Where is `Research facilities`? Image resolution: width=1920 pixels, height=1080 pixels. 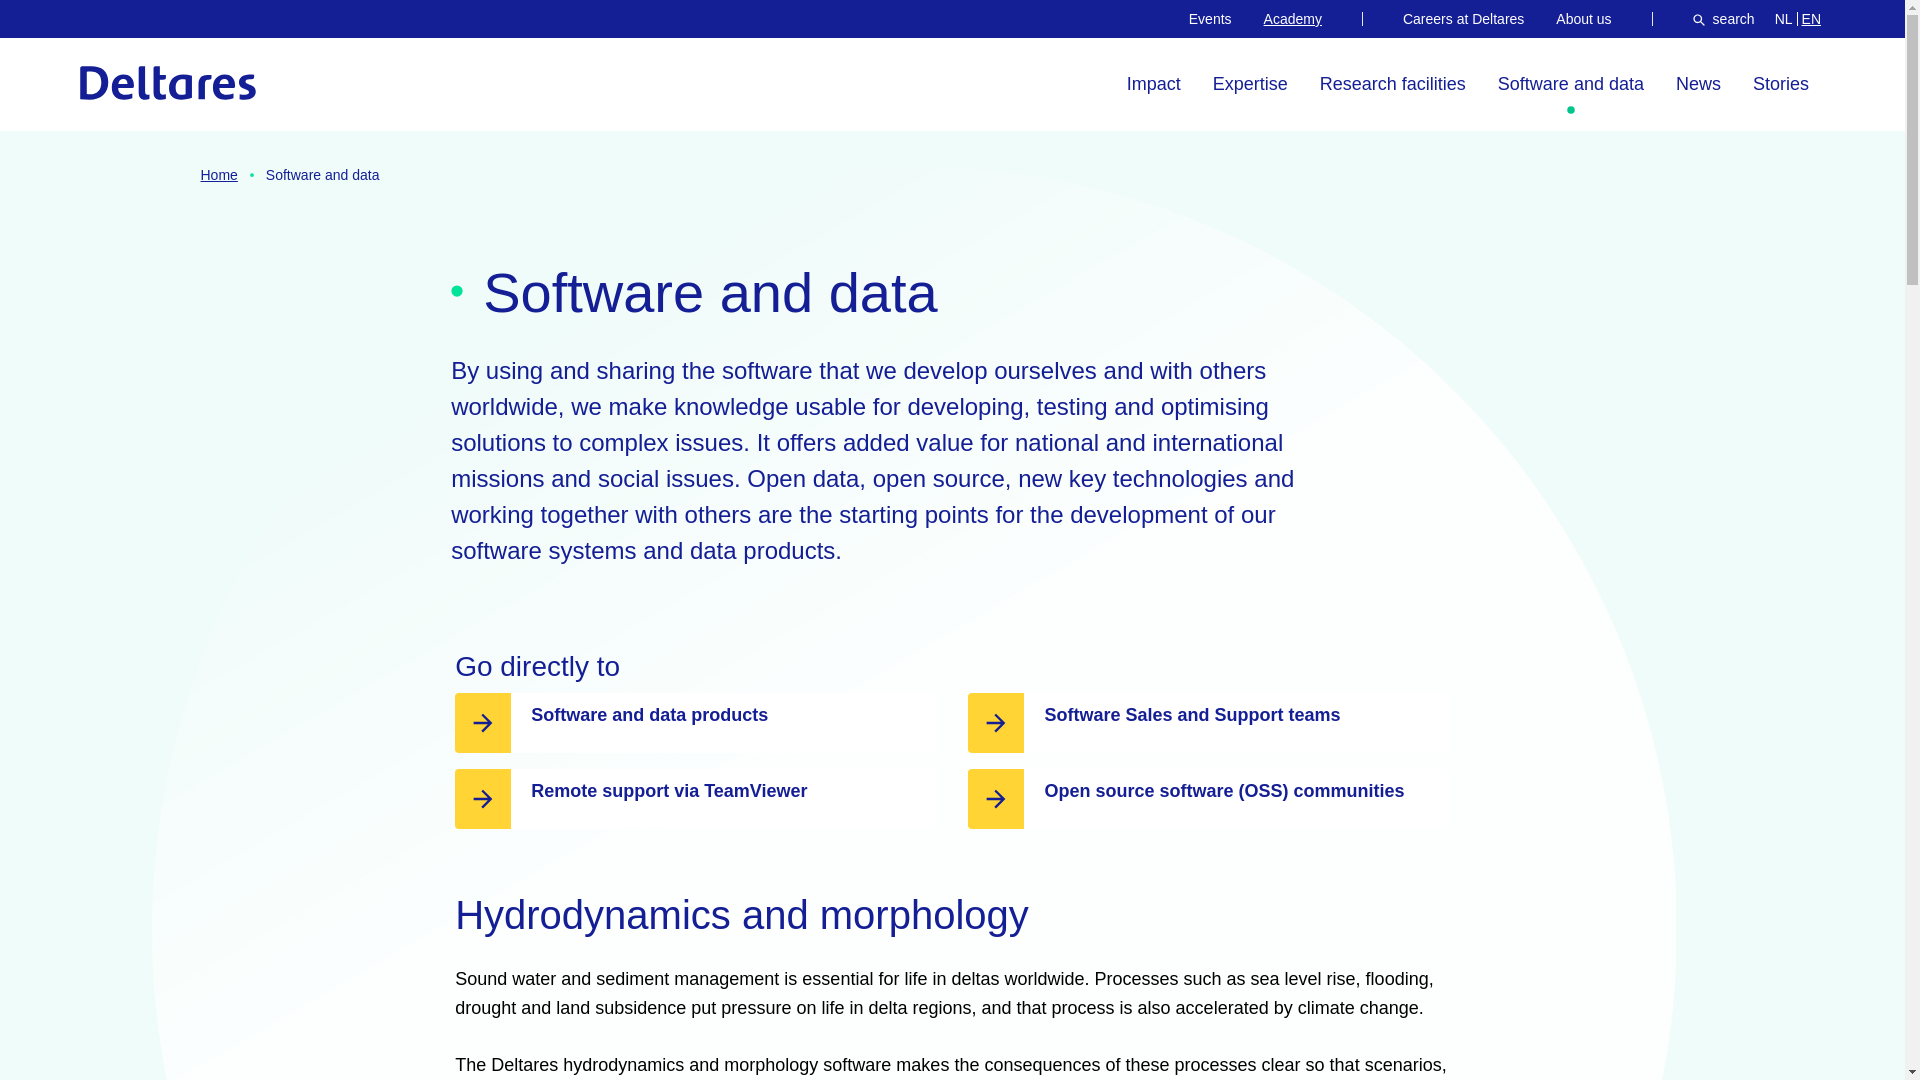 Research facilities is located at coordinates (1582, 18).